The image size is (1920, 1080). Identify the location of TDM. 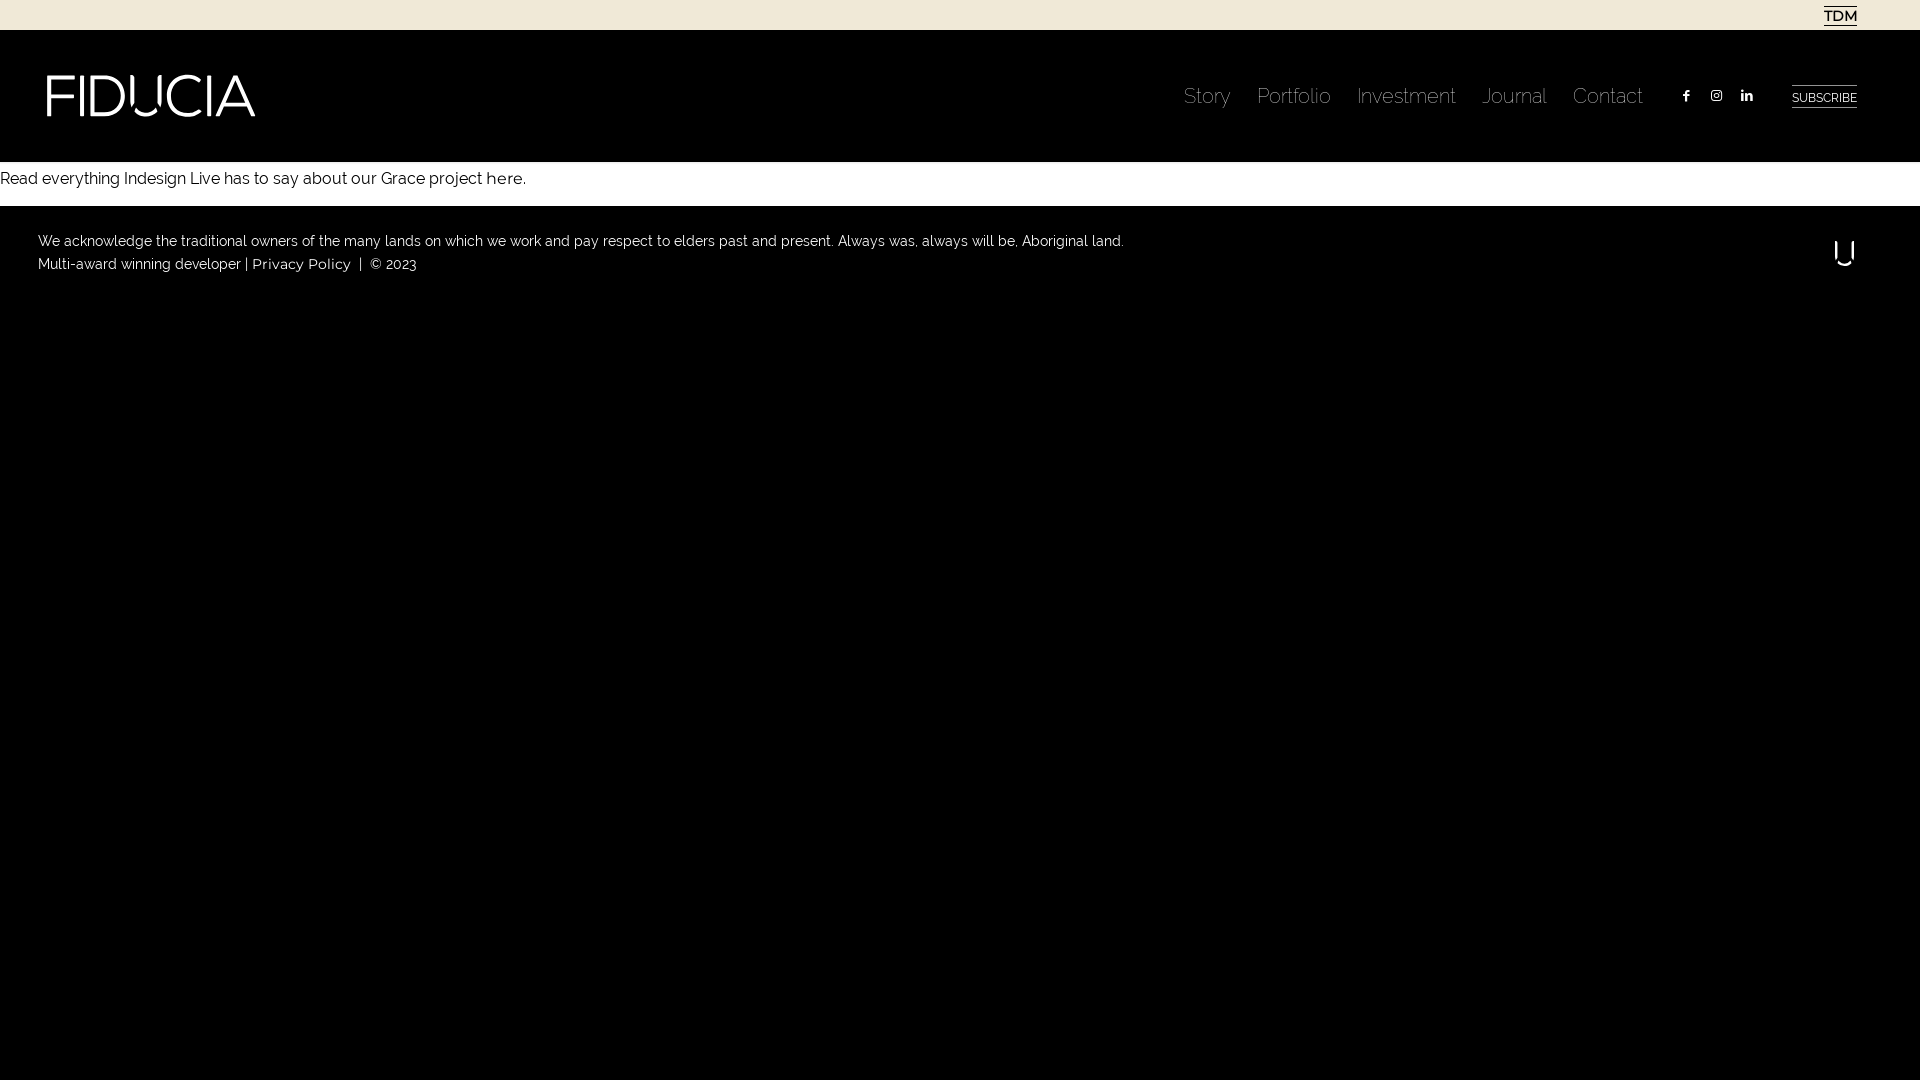
(1840, 16).